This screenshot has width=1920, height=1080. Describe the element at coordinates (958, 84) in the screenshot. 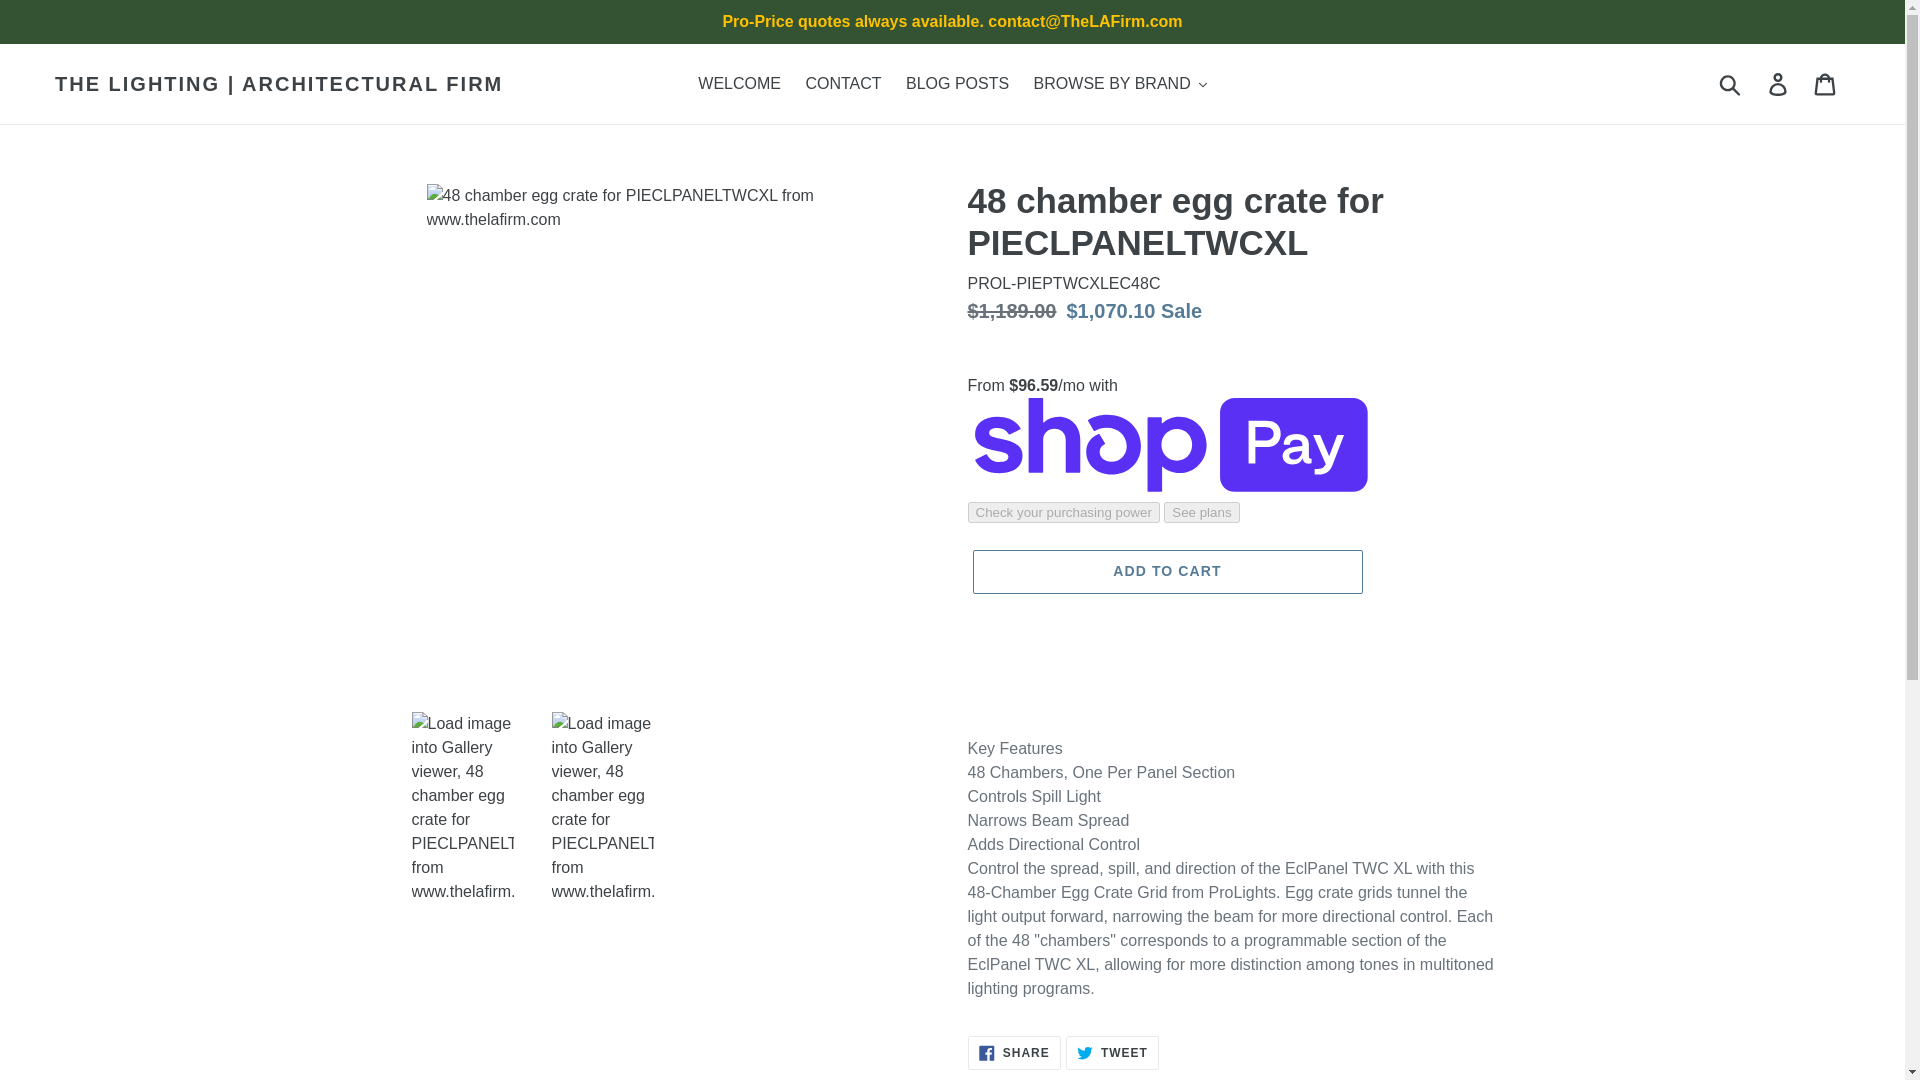

I see `BLOG POSTS` at that location.